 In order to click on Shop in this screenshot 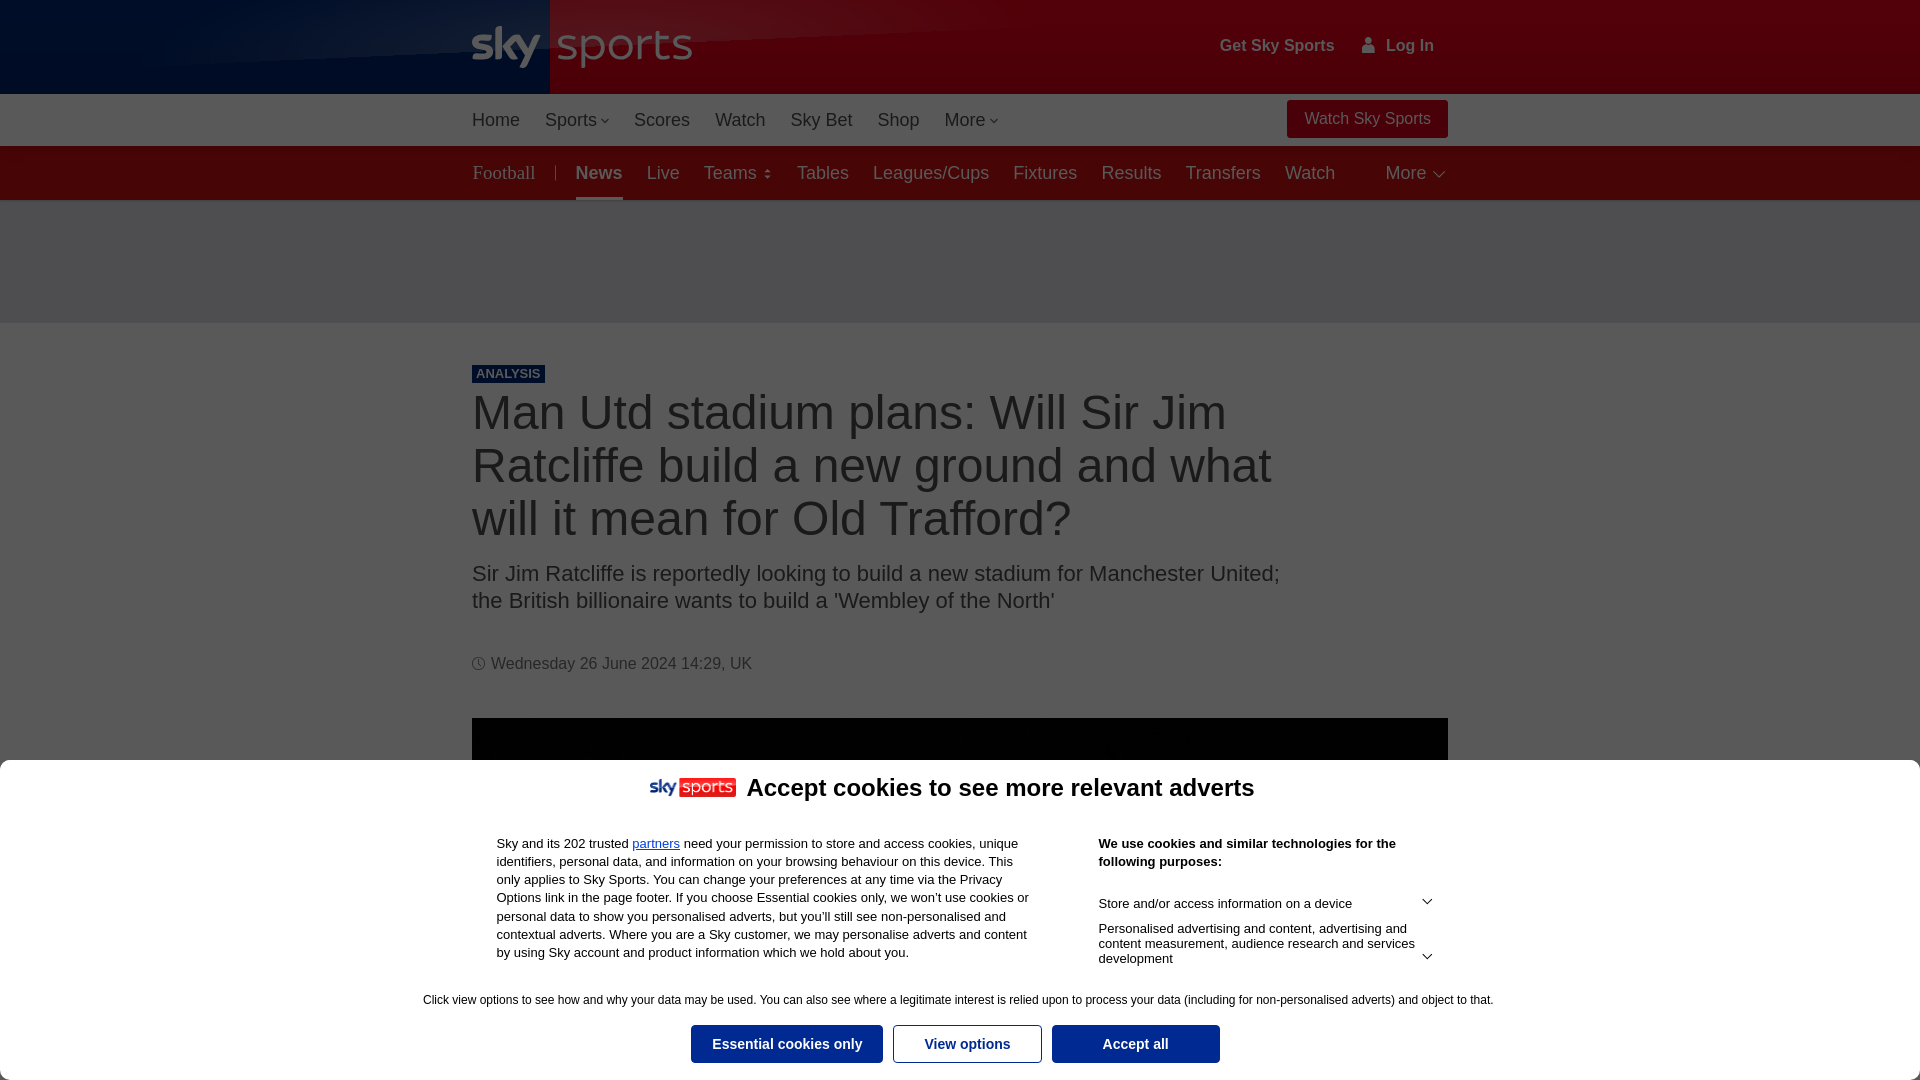, I will do `click(898, 120)`.